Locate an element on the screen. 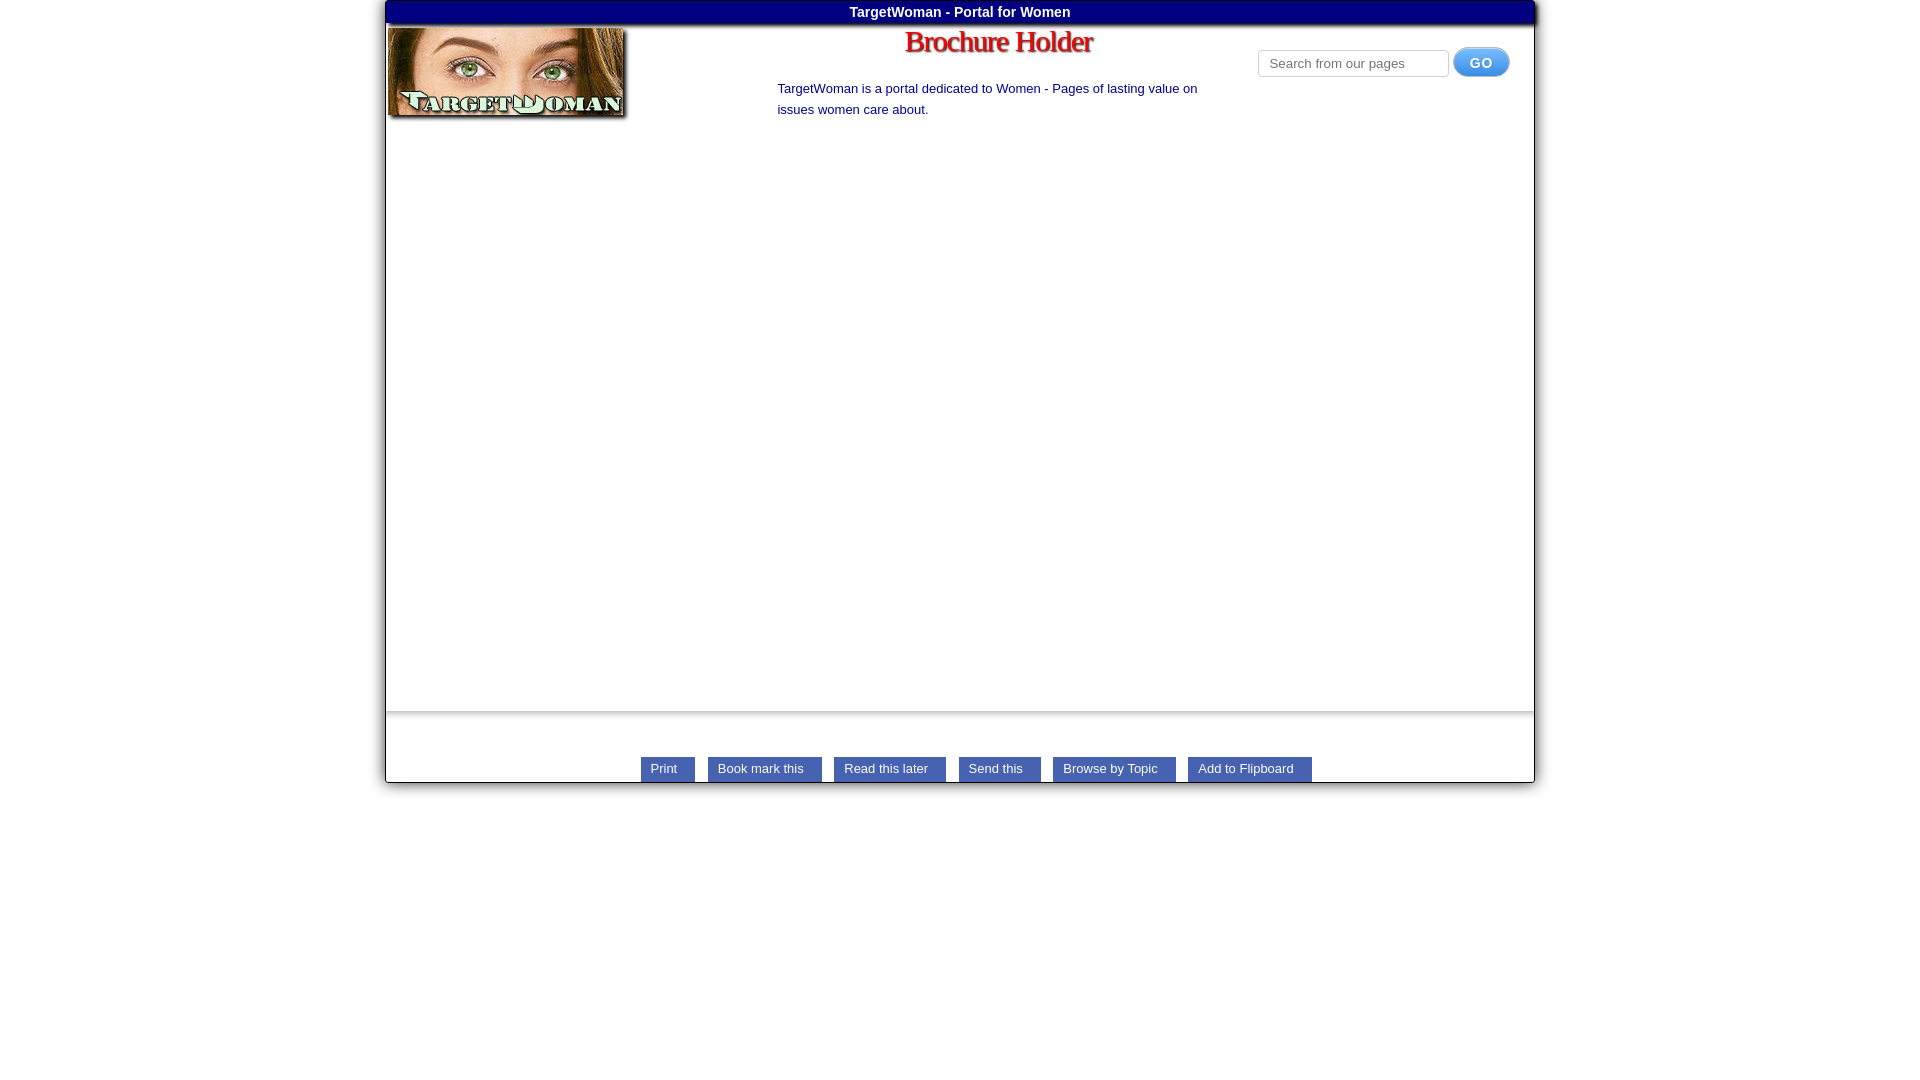 The height and width of the screenshot is (1080, 1920). Print is located at coordinates (667, 768).